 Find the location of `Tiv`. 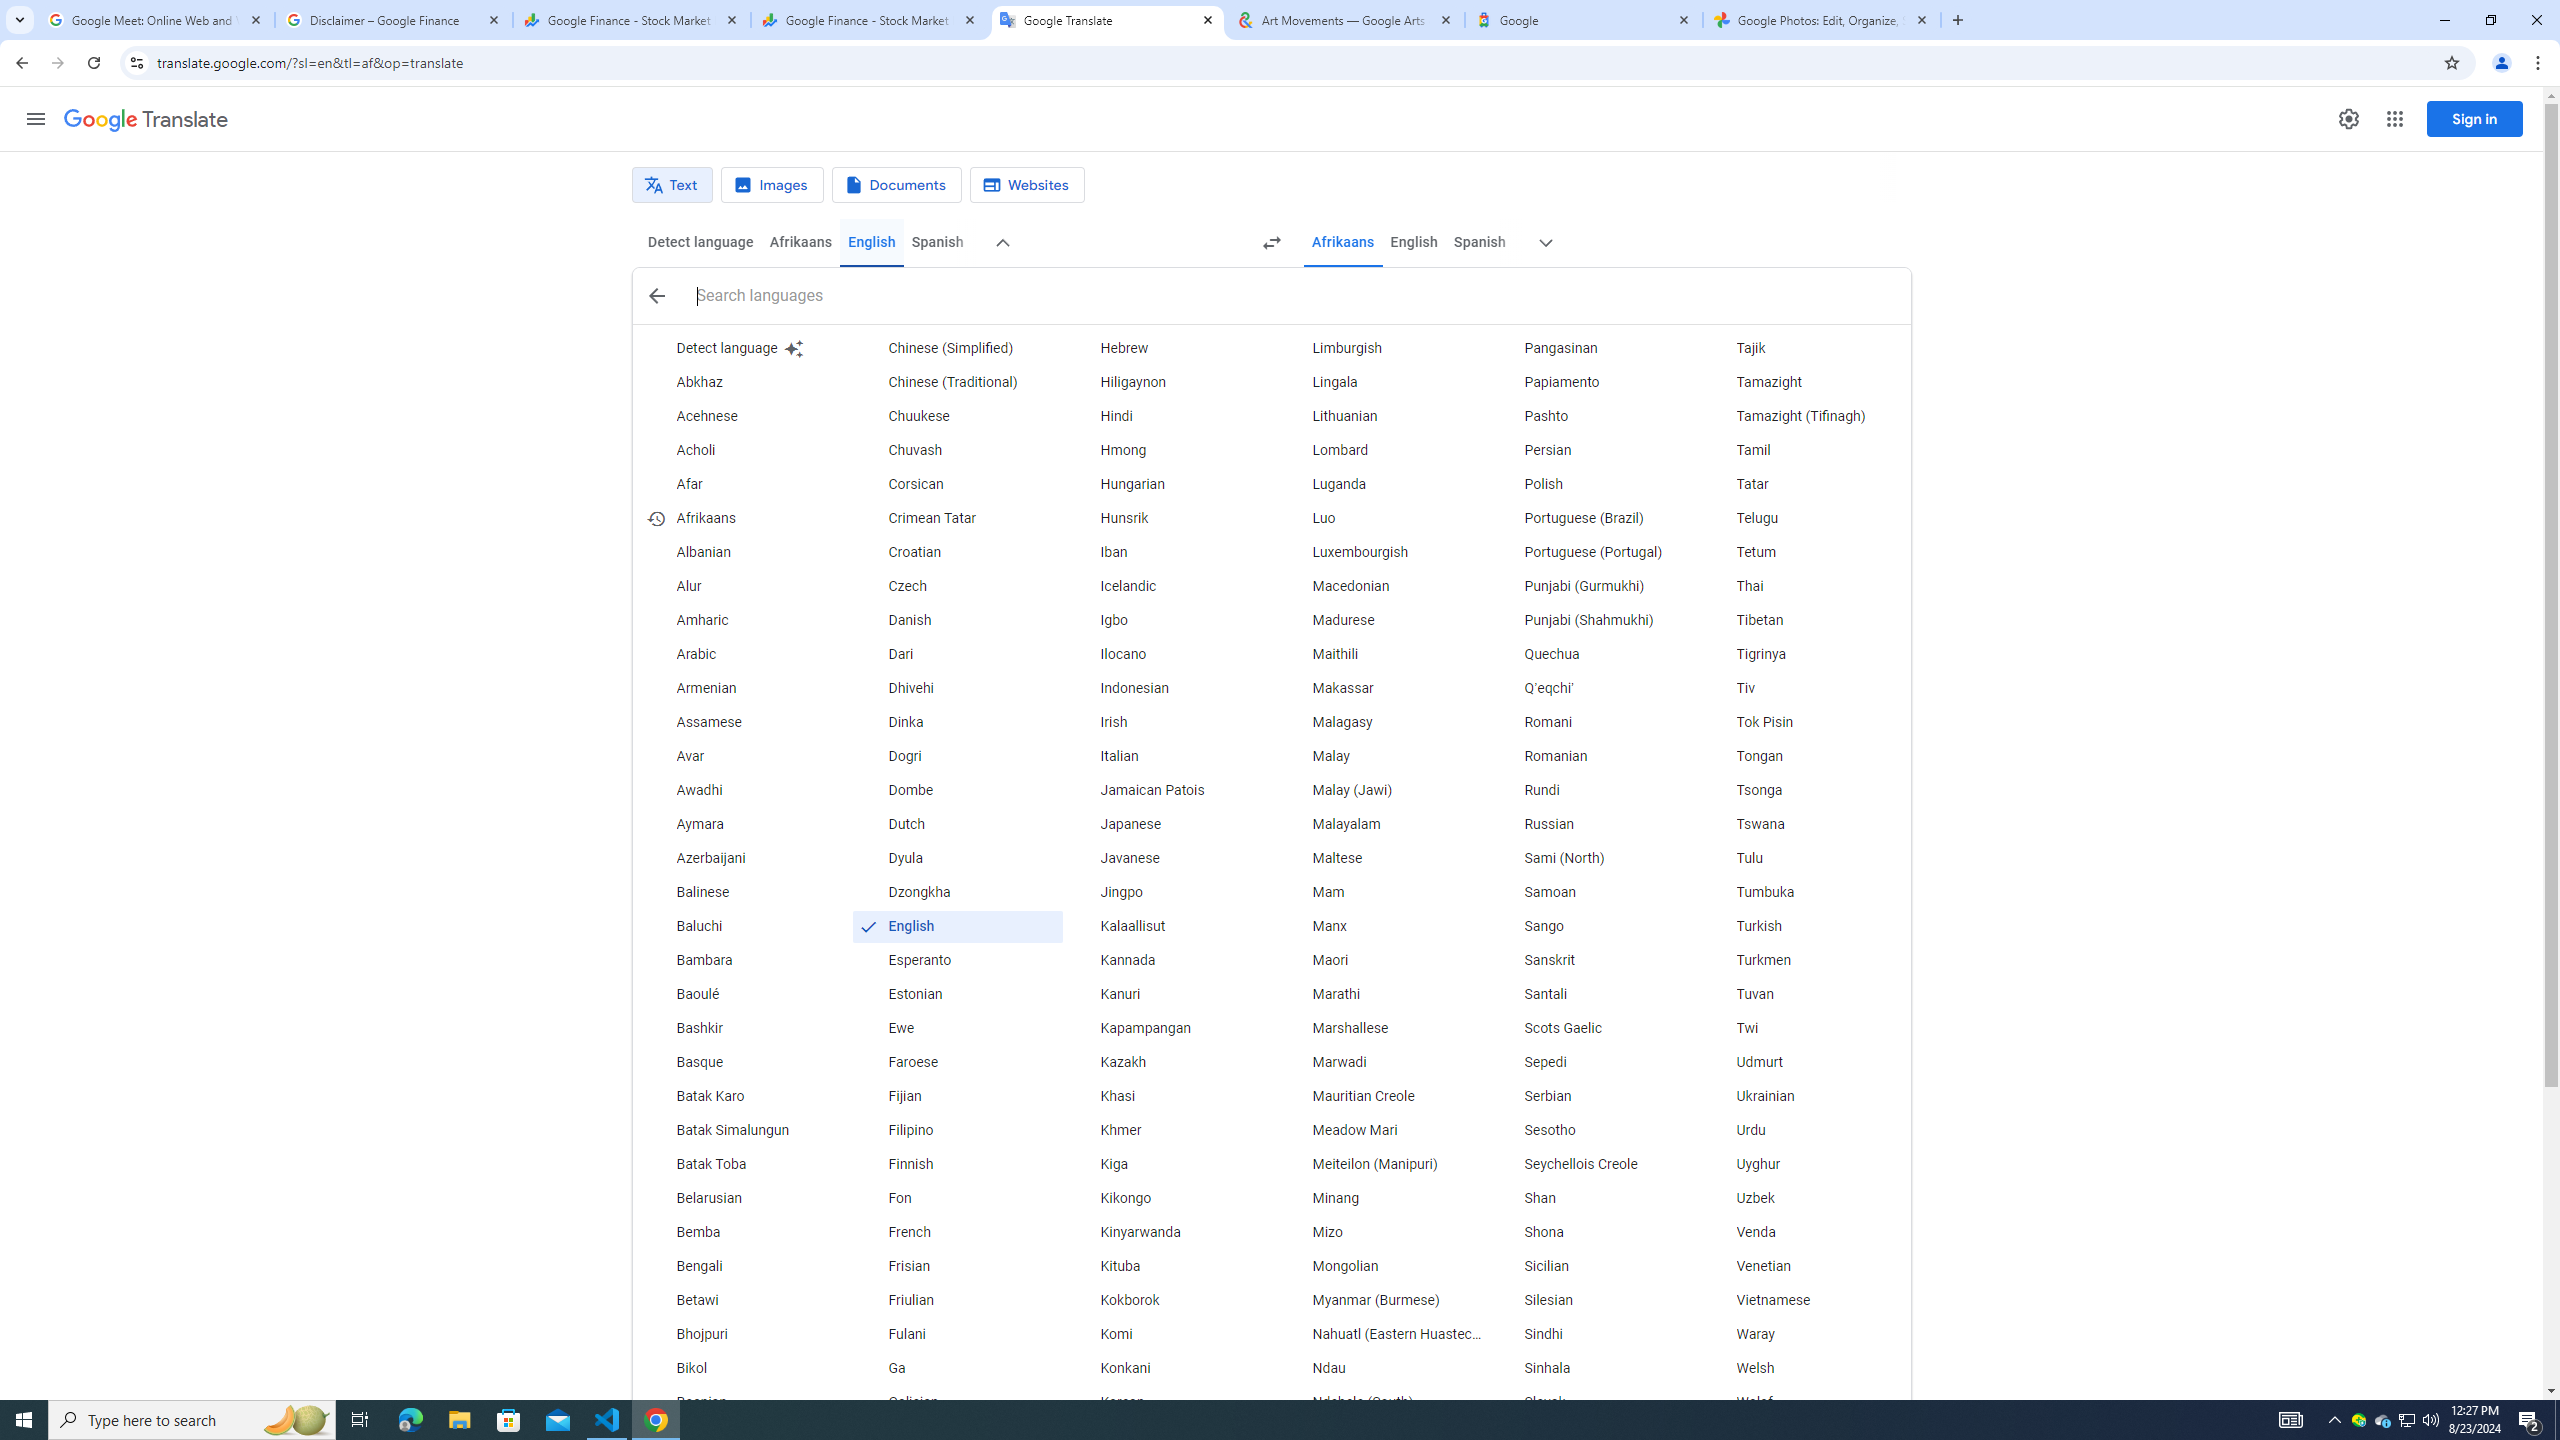

Tiv is located at coordinates (1804, 688).